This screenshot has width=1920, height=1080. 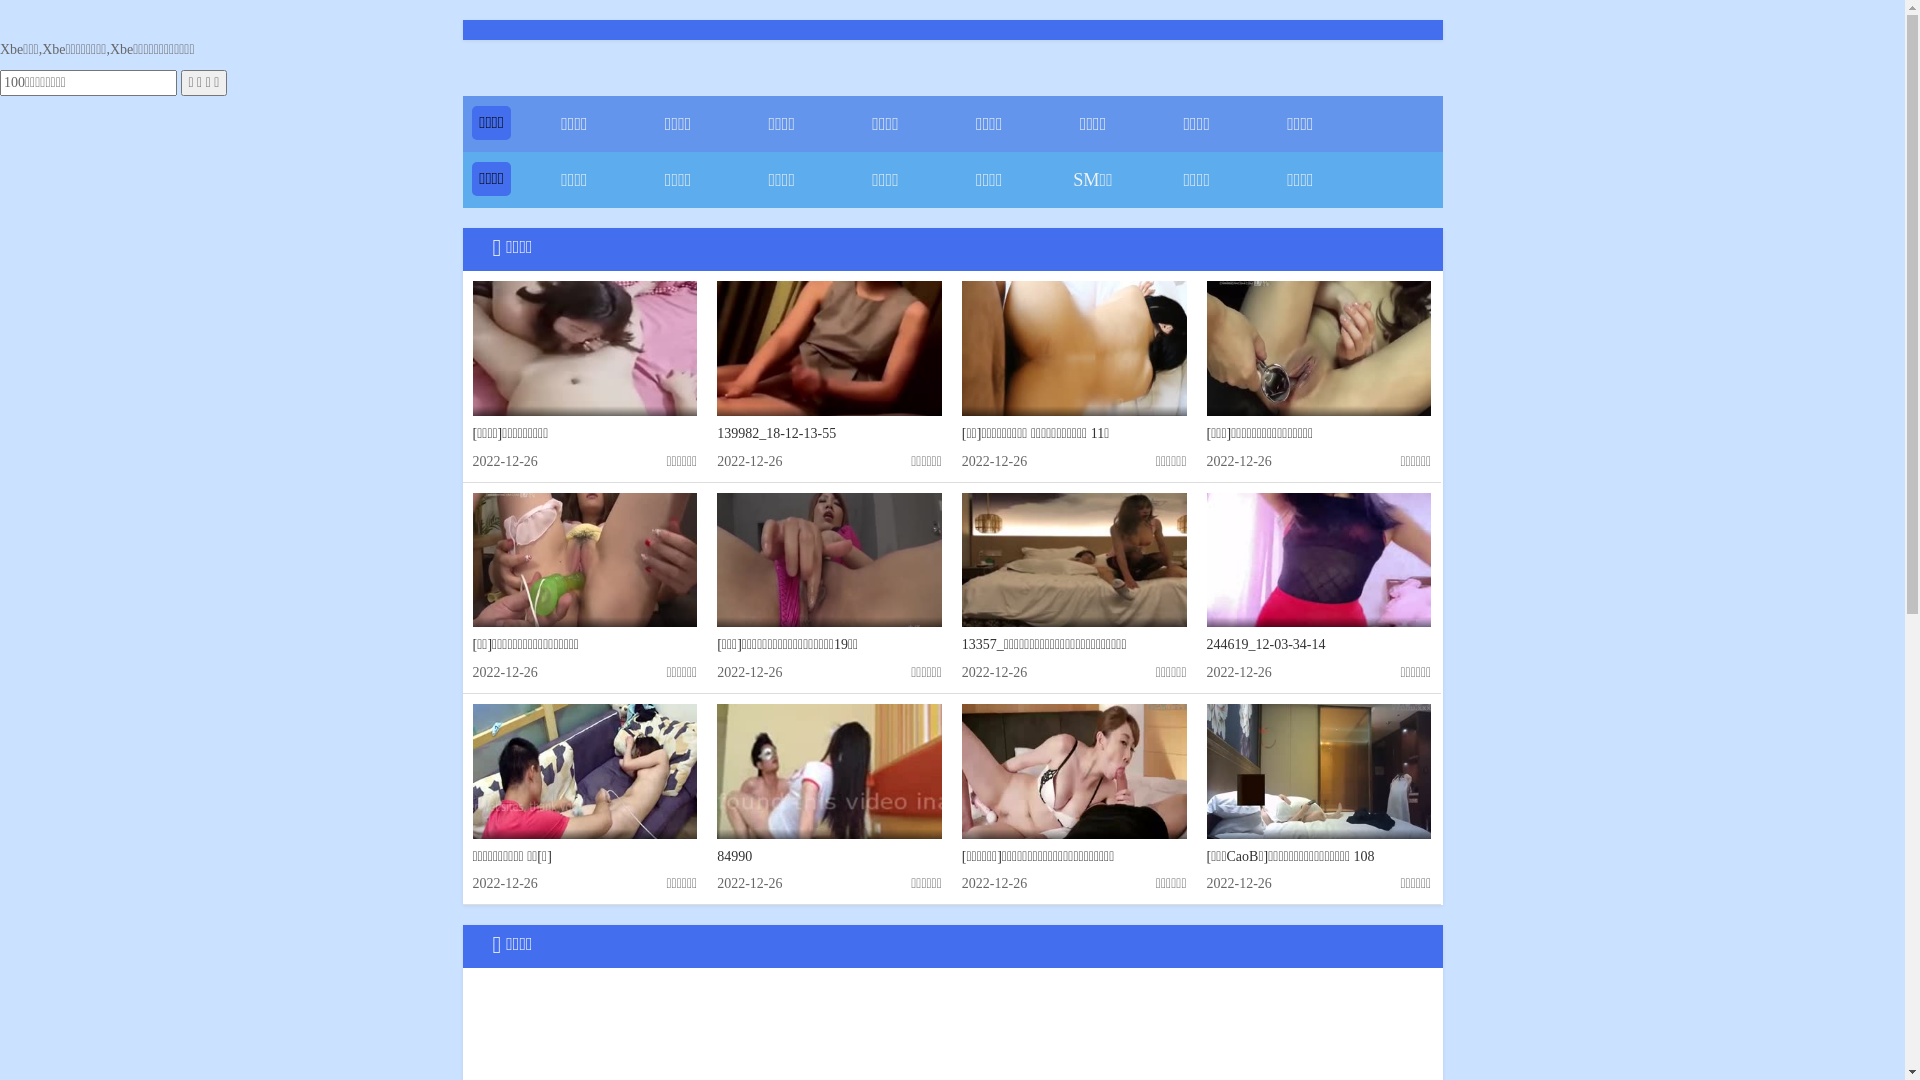 I want to click on 84990, so click(x=830, y=772).